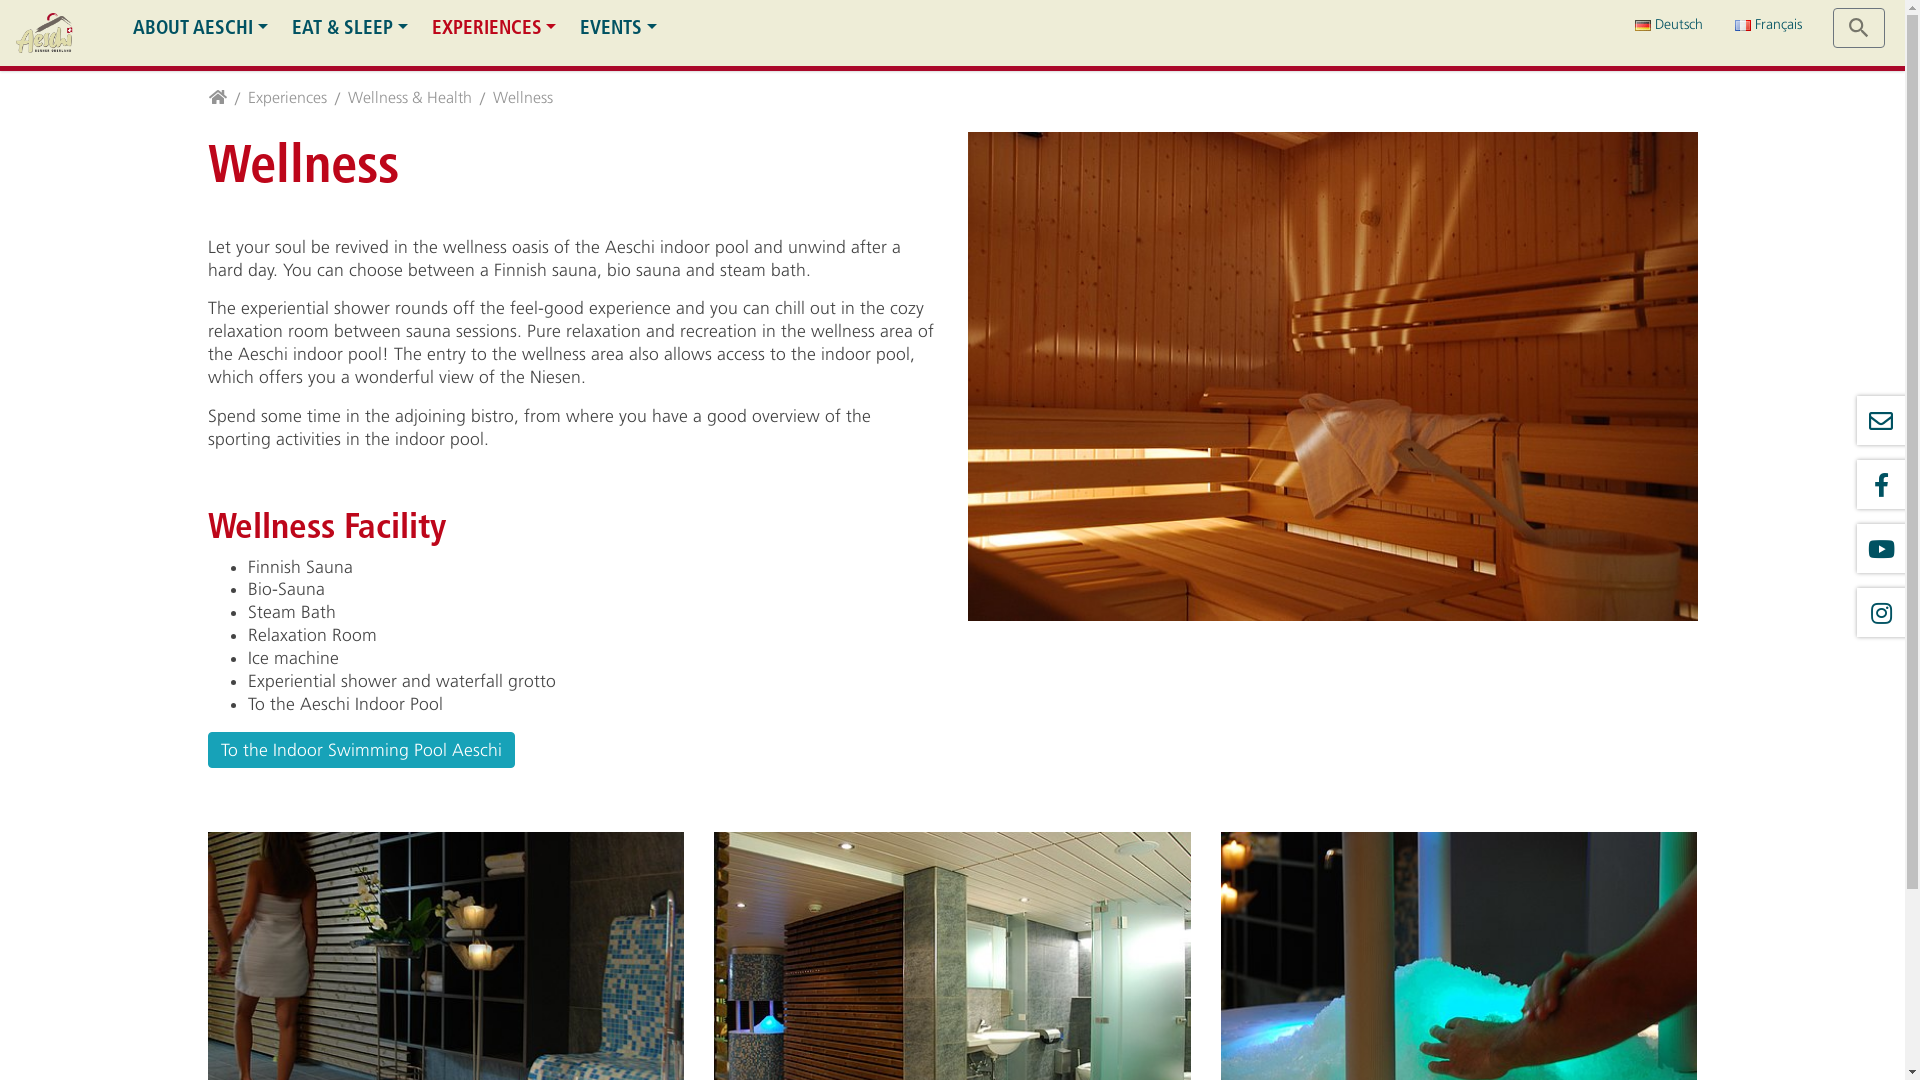 This screenshot has width=1920, height=1080. What do you see at coordinates (410, 100) in the screenshot?
I see `Wellness & Health` at bounding box center [410, 100].